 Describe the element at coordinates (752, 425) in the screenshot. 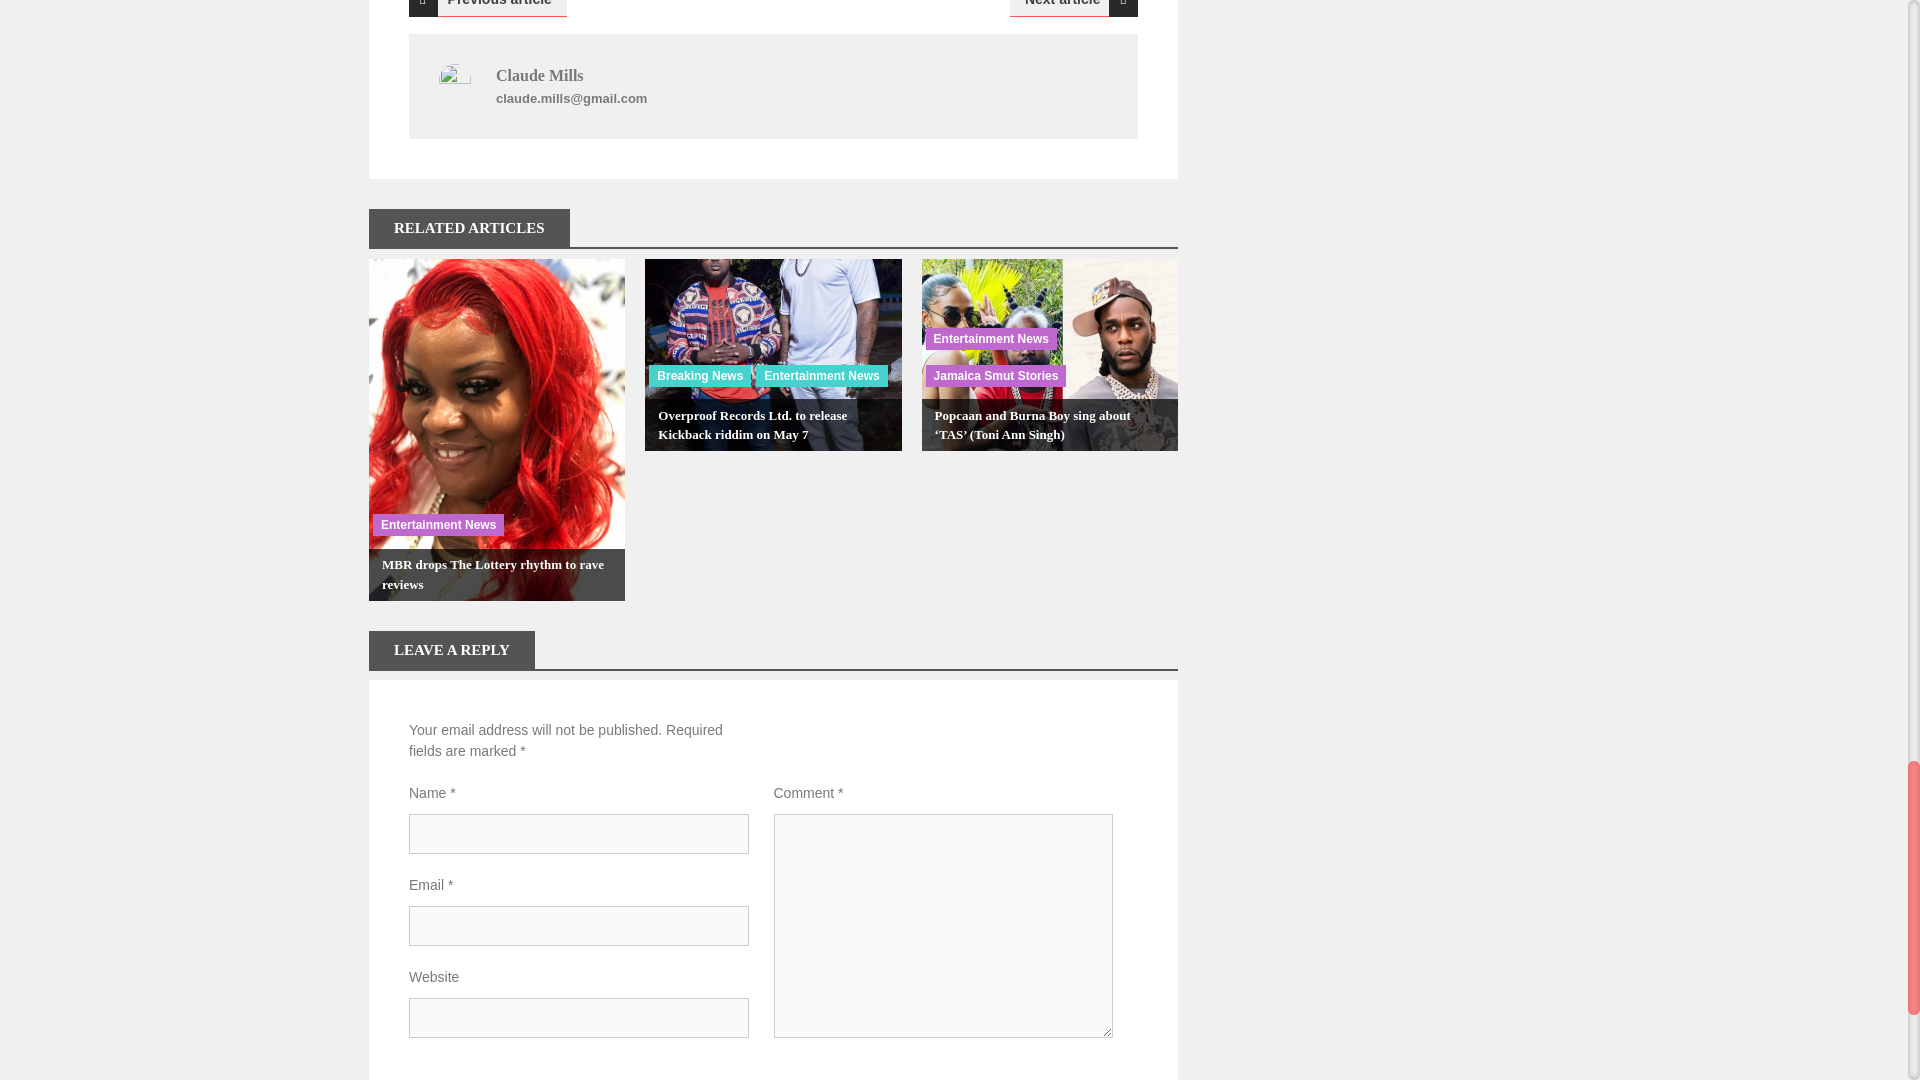

I see `Overproof Records Ltd. to release Kickback riddim on May 7` at that location.